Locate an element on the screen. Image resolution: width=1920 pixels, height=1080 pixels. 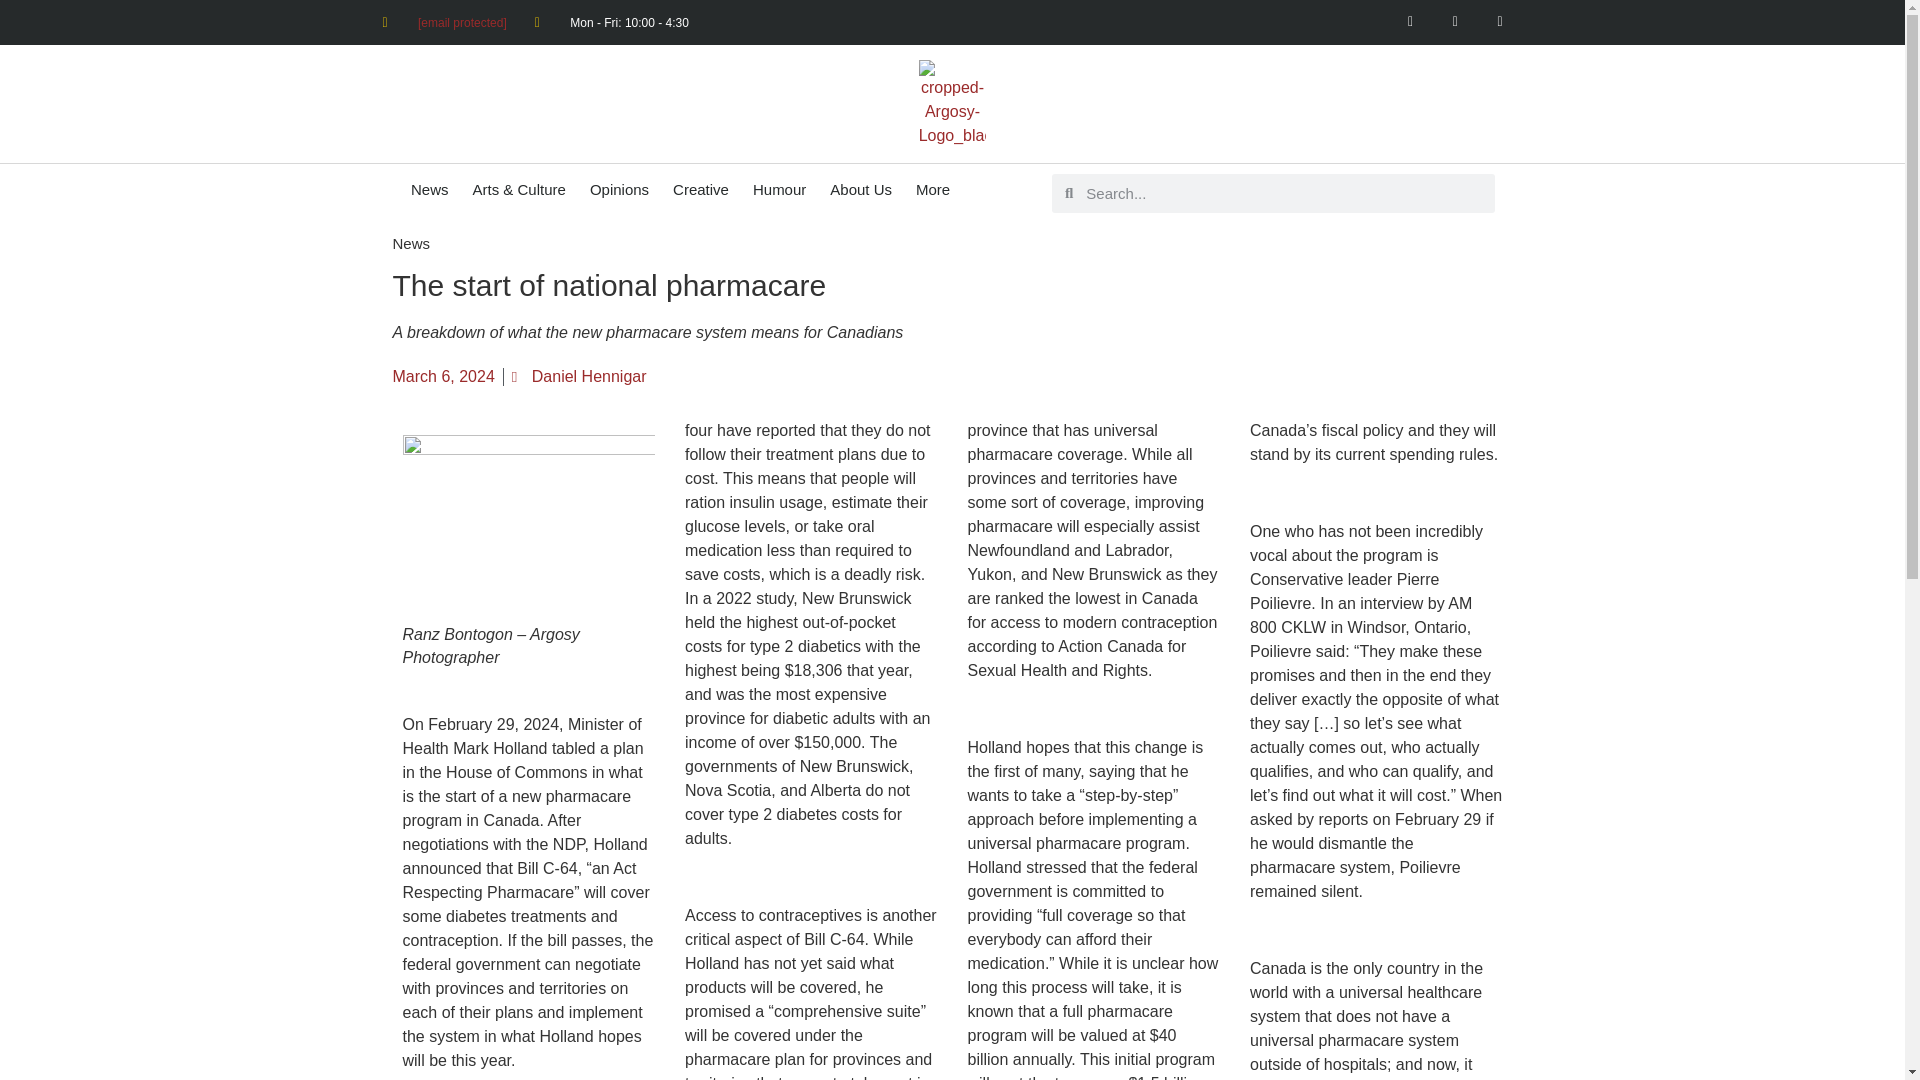
About Us is located at coordinates (860, 189).